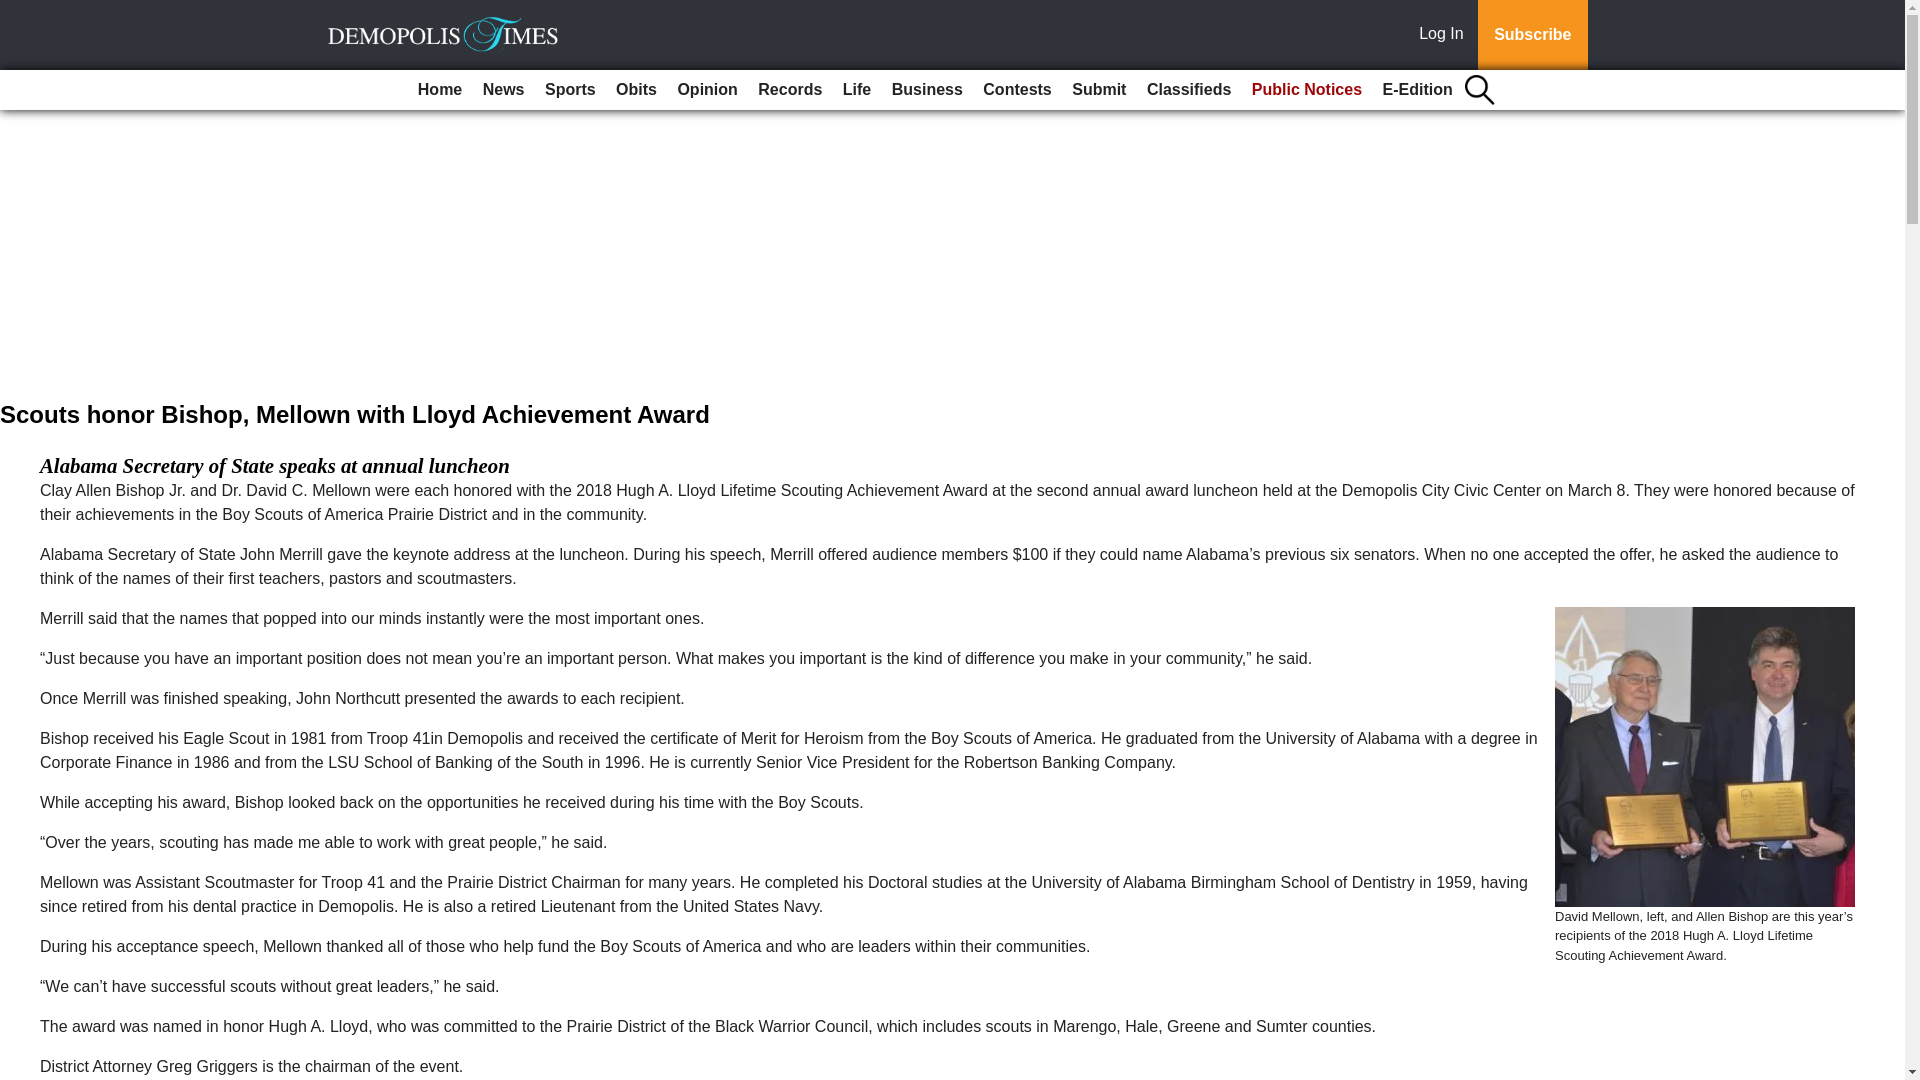 The height and width of the screenshot is (1080, 1920). Describe the element at coordinates (18, 12) in the screenshot. I see `Go` at that location.